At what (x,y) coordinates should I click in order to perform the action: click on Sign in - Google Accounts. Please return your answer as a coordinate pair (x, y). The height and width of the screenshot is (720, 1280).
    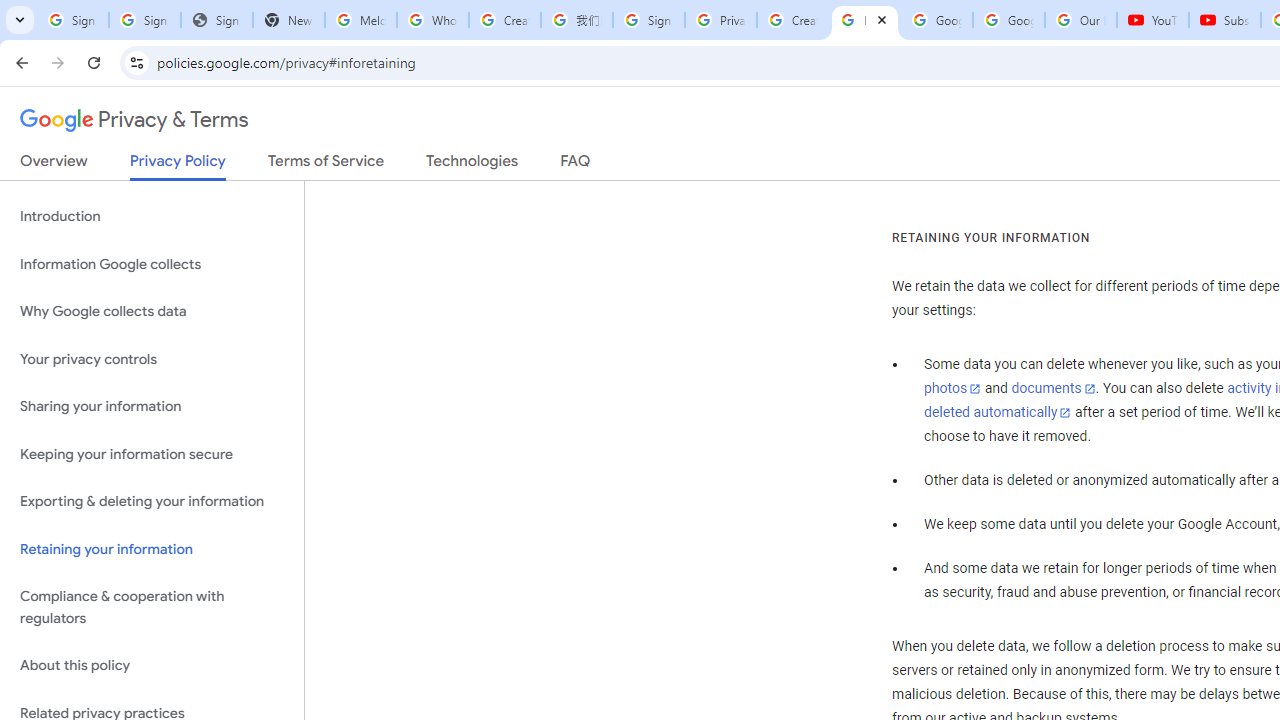
    Looking at the image, I should click on (72, 20).